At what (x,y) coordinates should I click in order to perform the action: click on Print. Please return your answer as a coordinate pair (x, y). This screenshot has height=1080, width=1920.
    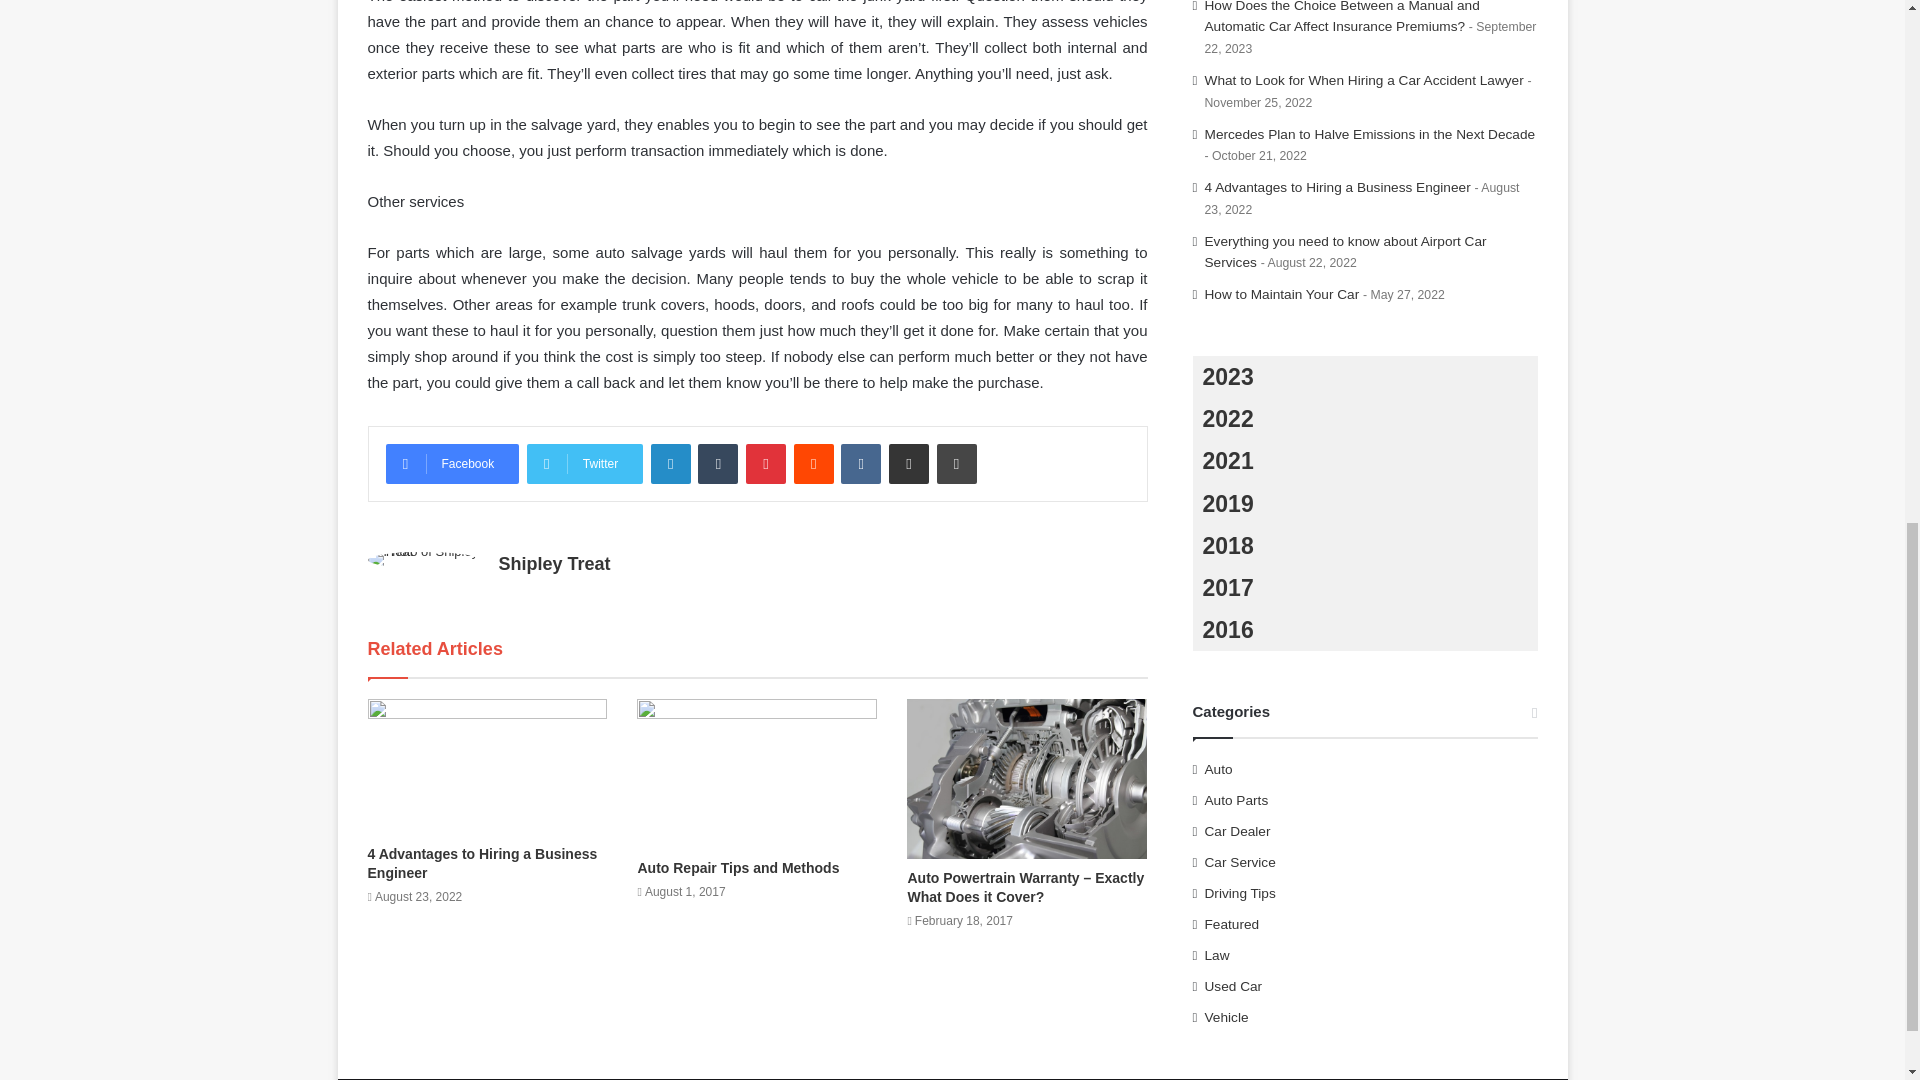
    Looking at the image, I should click on (956, 463).